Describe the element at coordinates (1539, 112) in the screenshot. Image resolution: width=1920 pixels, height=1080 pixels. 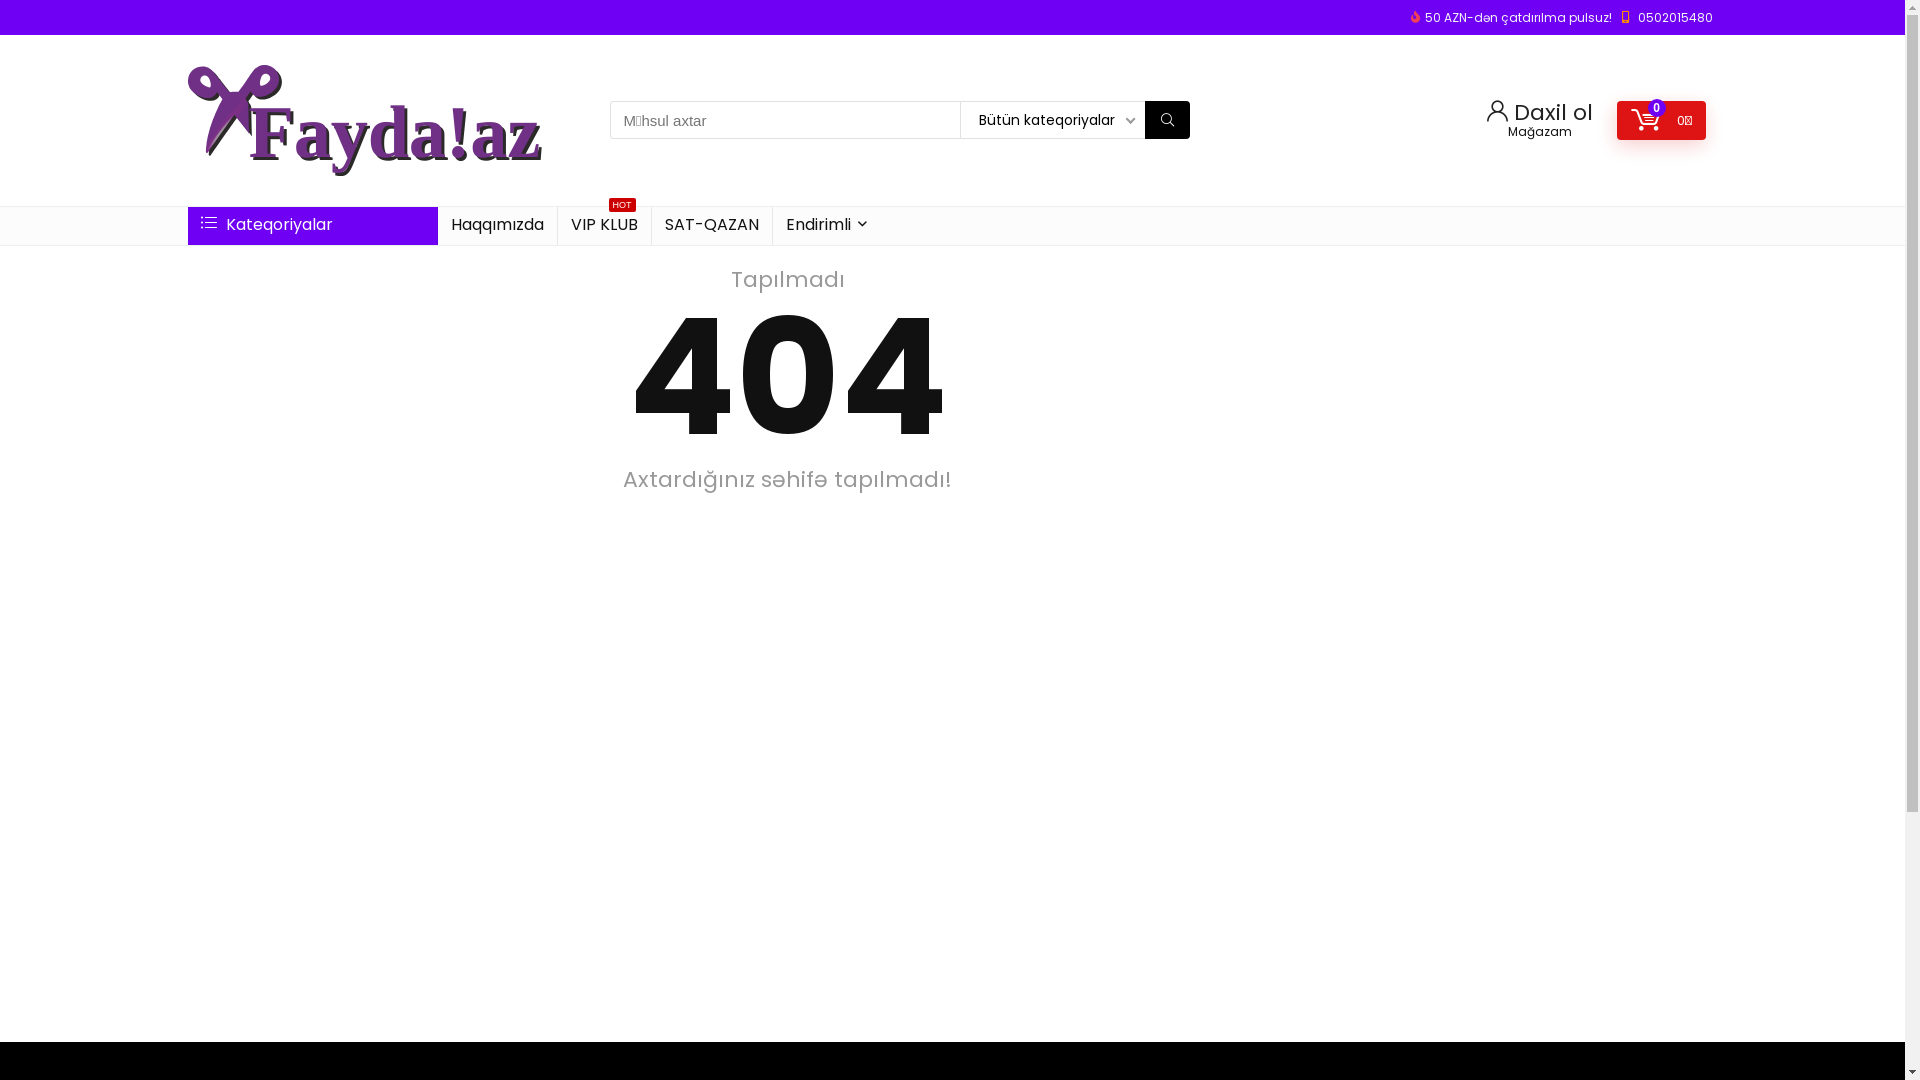
I see ` Daxil ol` at that location.